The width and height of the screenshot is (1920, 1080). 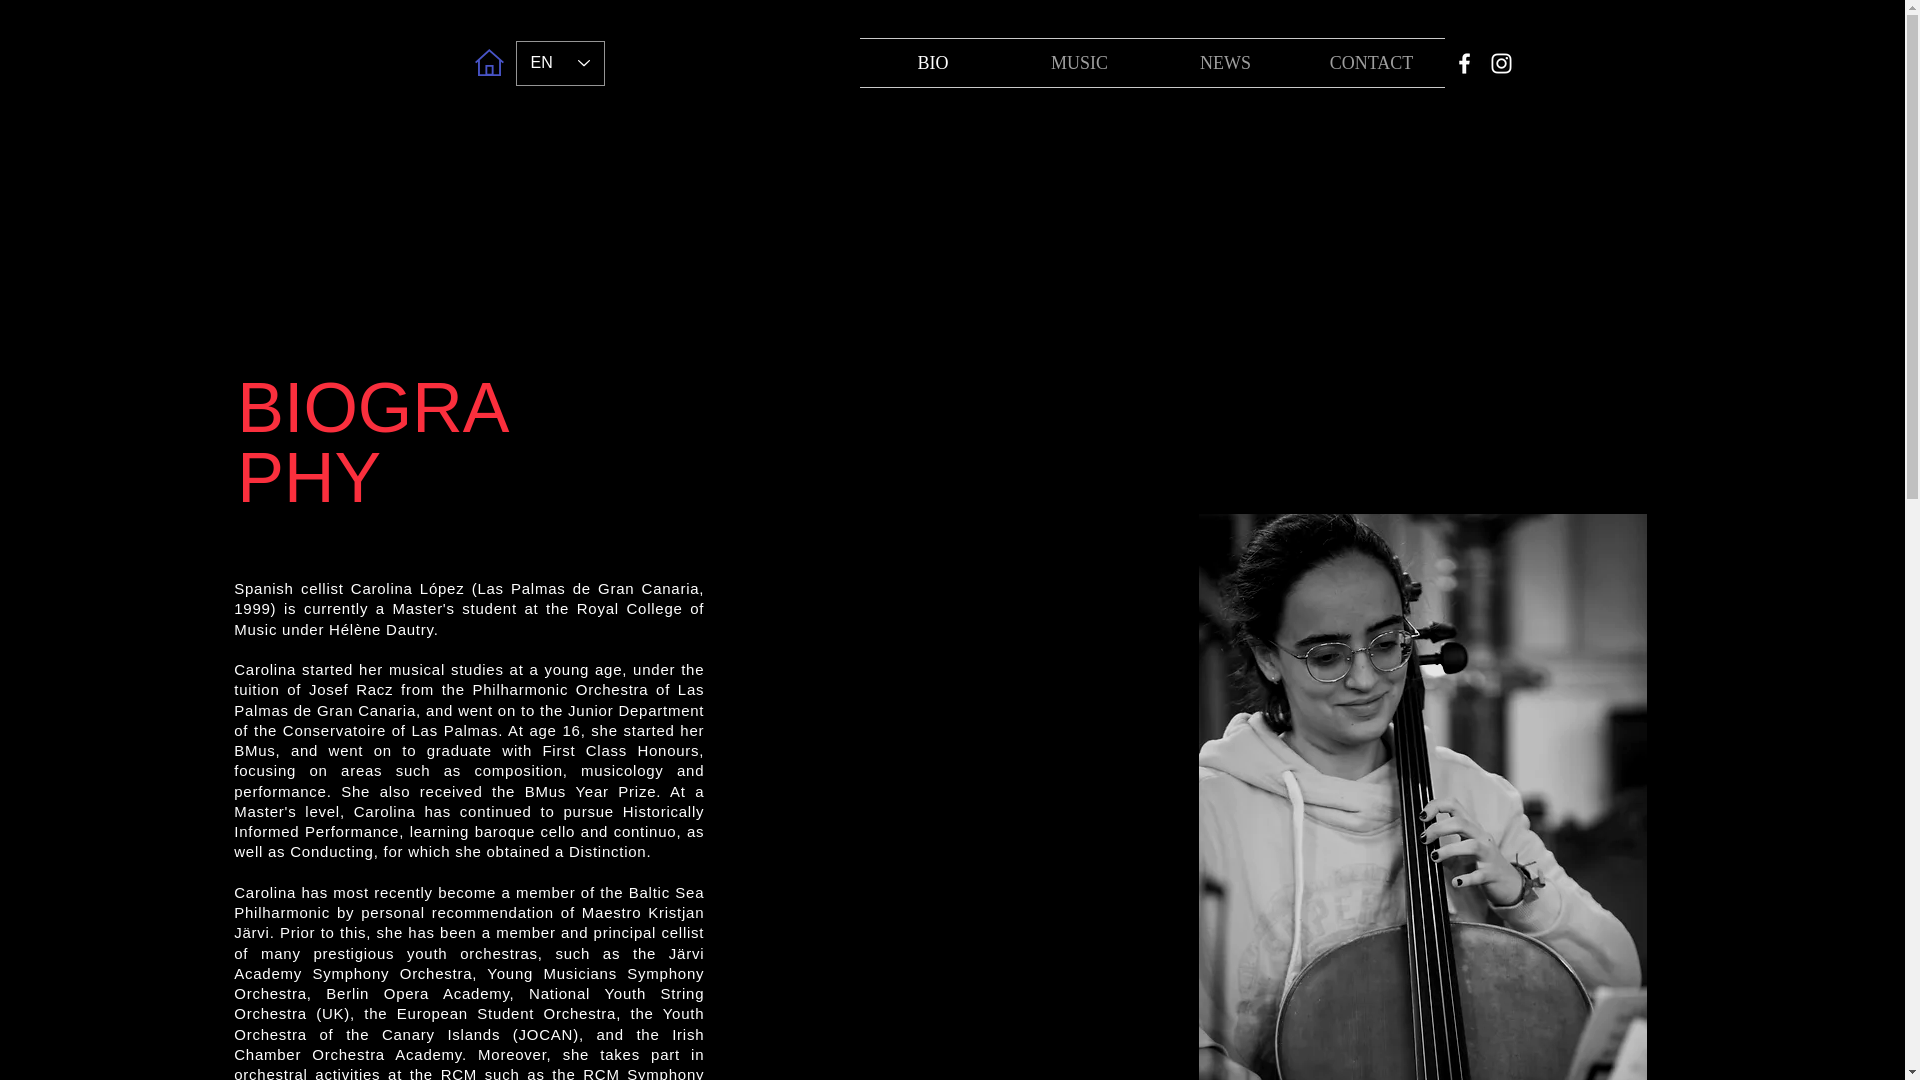 I want to click on MUSIC, so click(x=1079, y=62).